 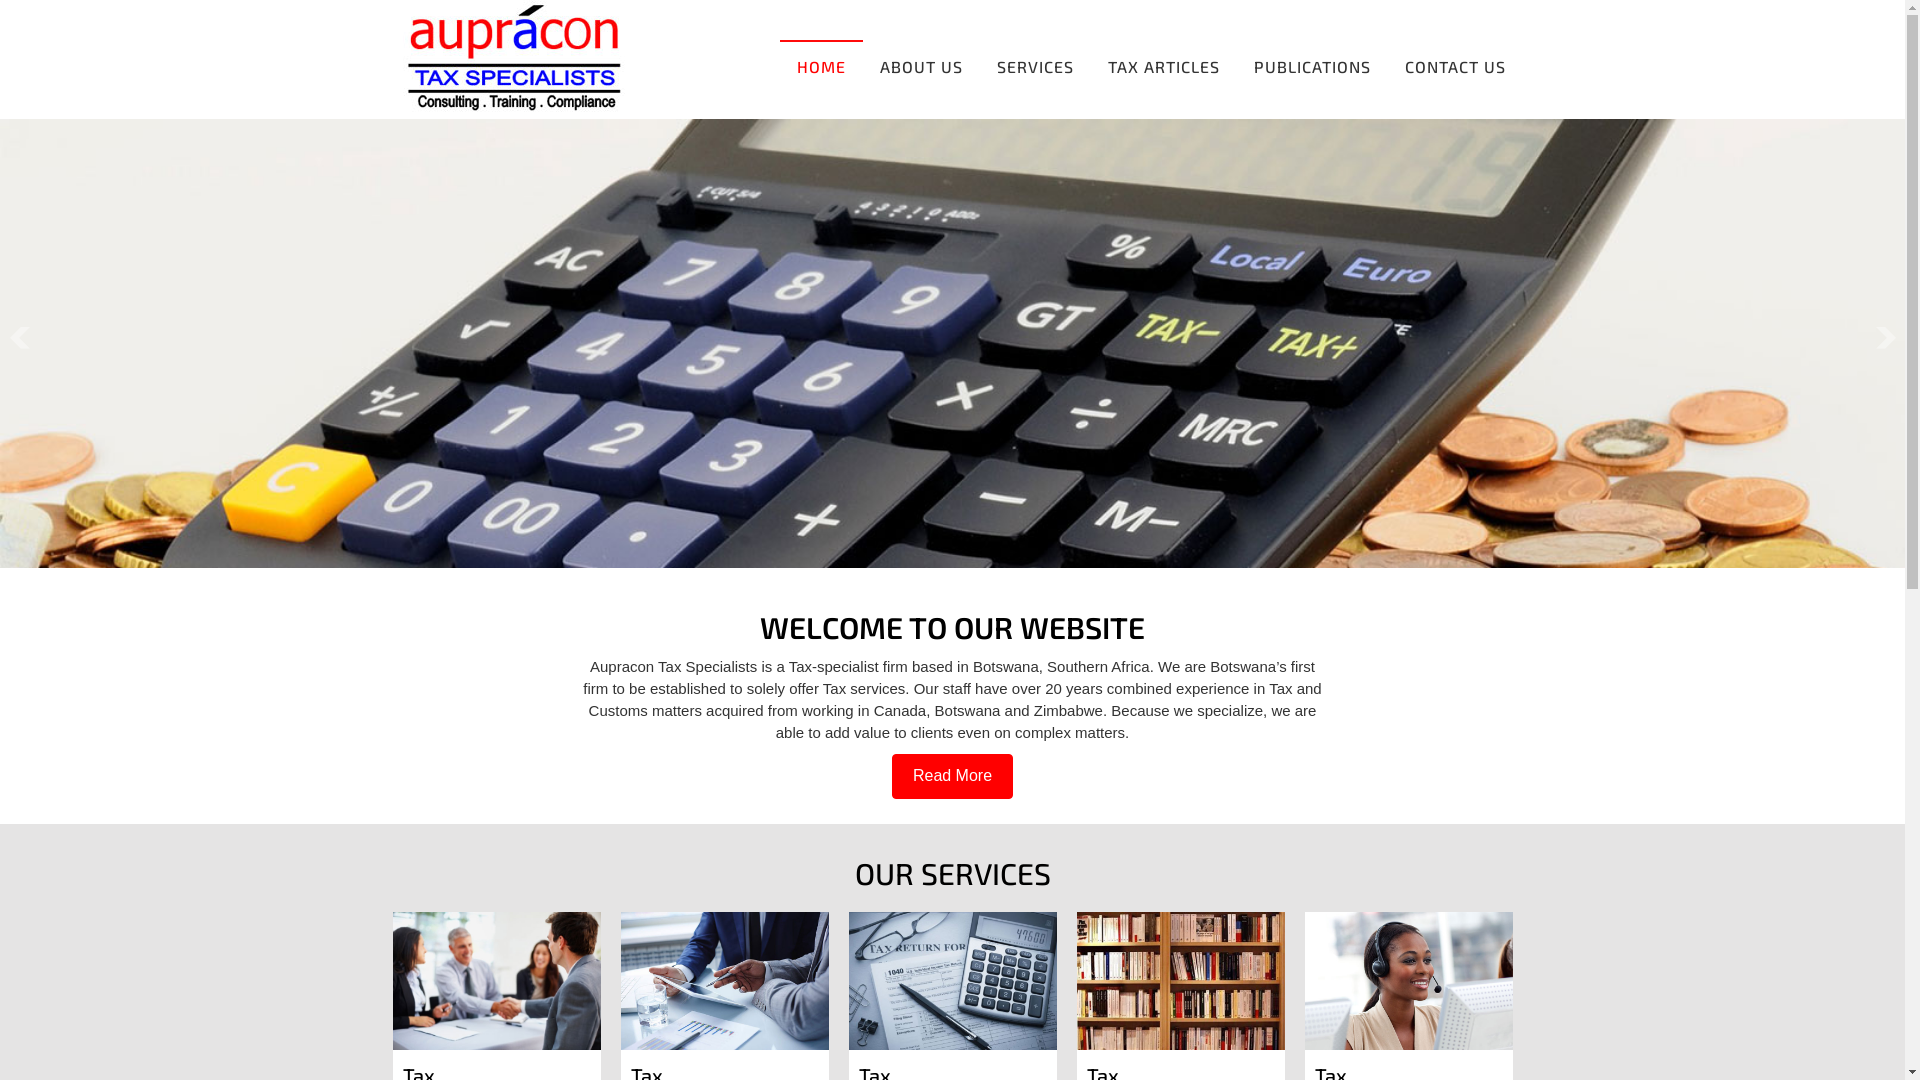 I want to click on SERVICES, so click(x=1035, y=66).